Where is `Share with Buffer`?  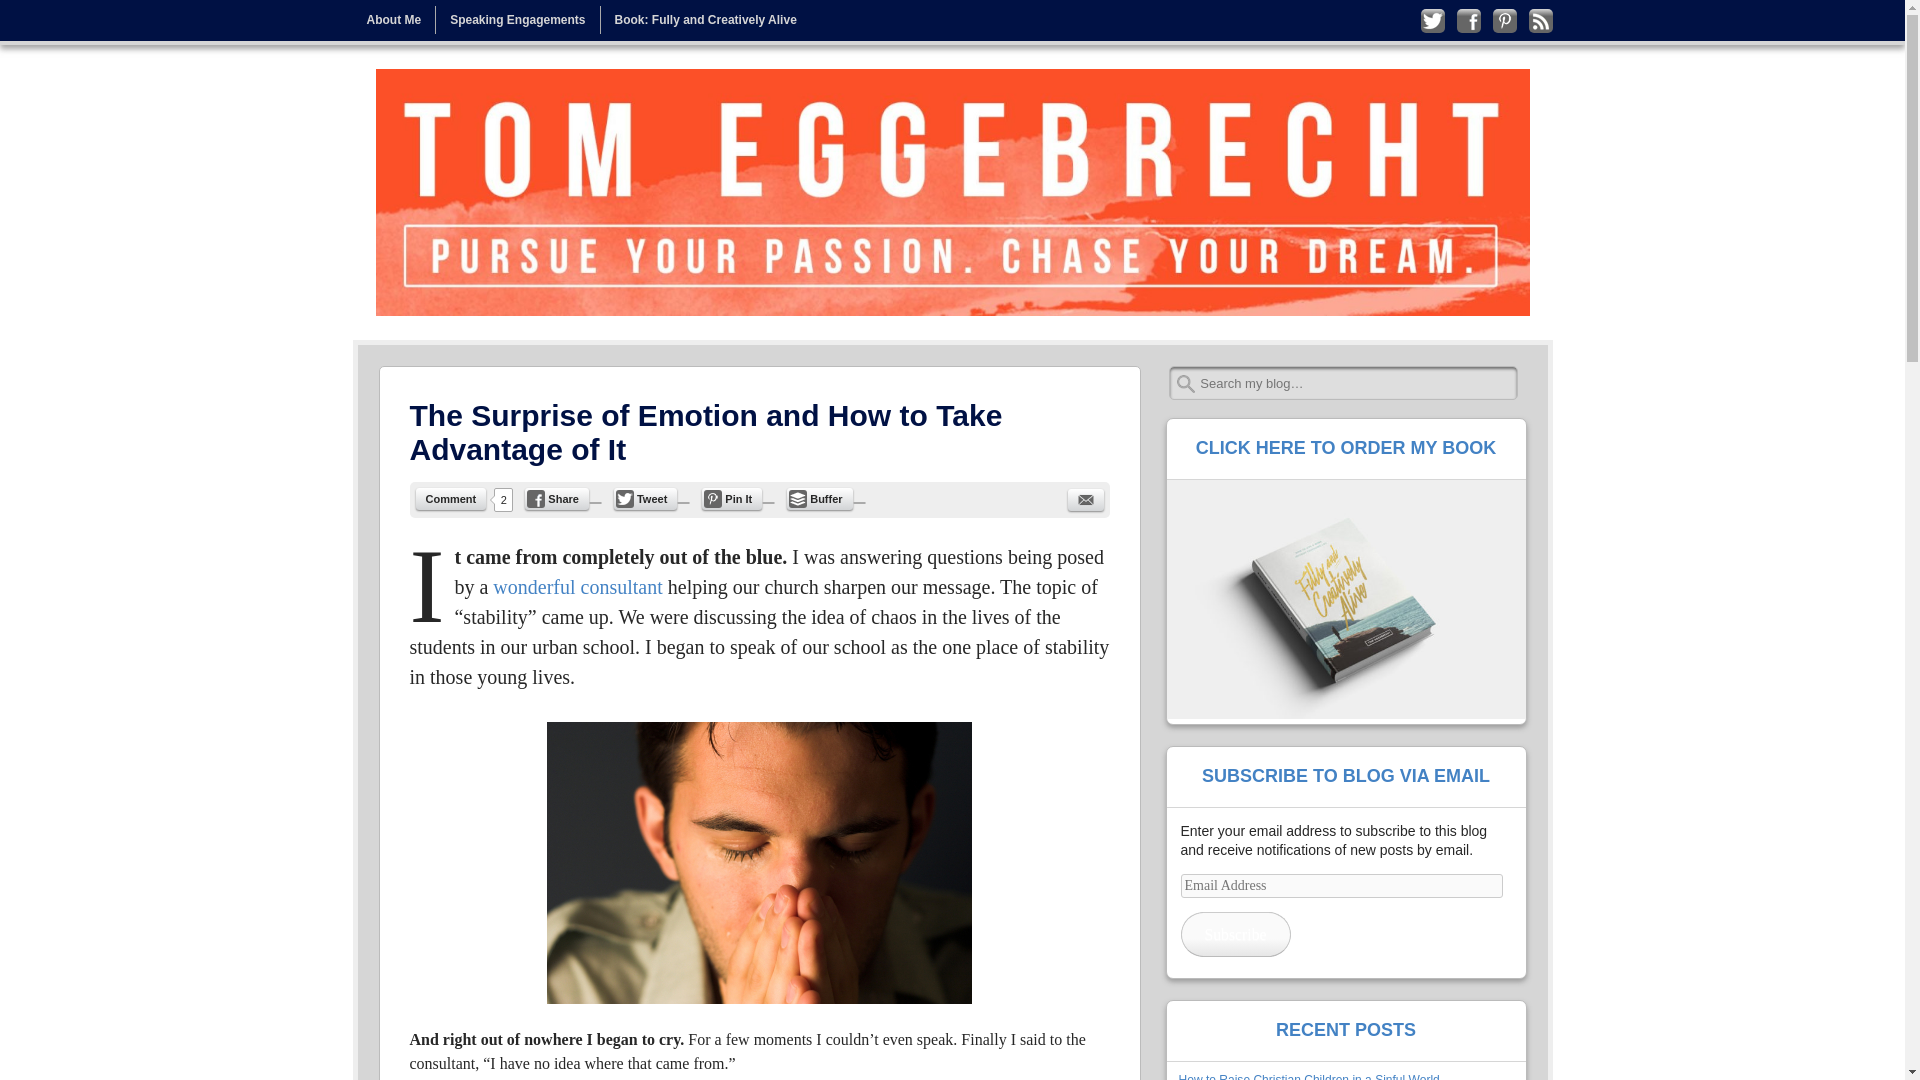
Share with Buffer is located at coordinates (820, 498).